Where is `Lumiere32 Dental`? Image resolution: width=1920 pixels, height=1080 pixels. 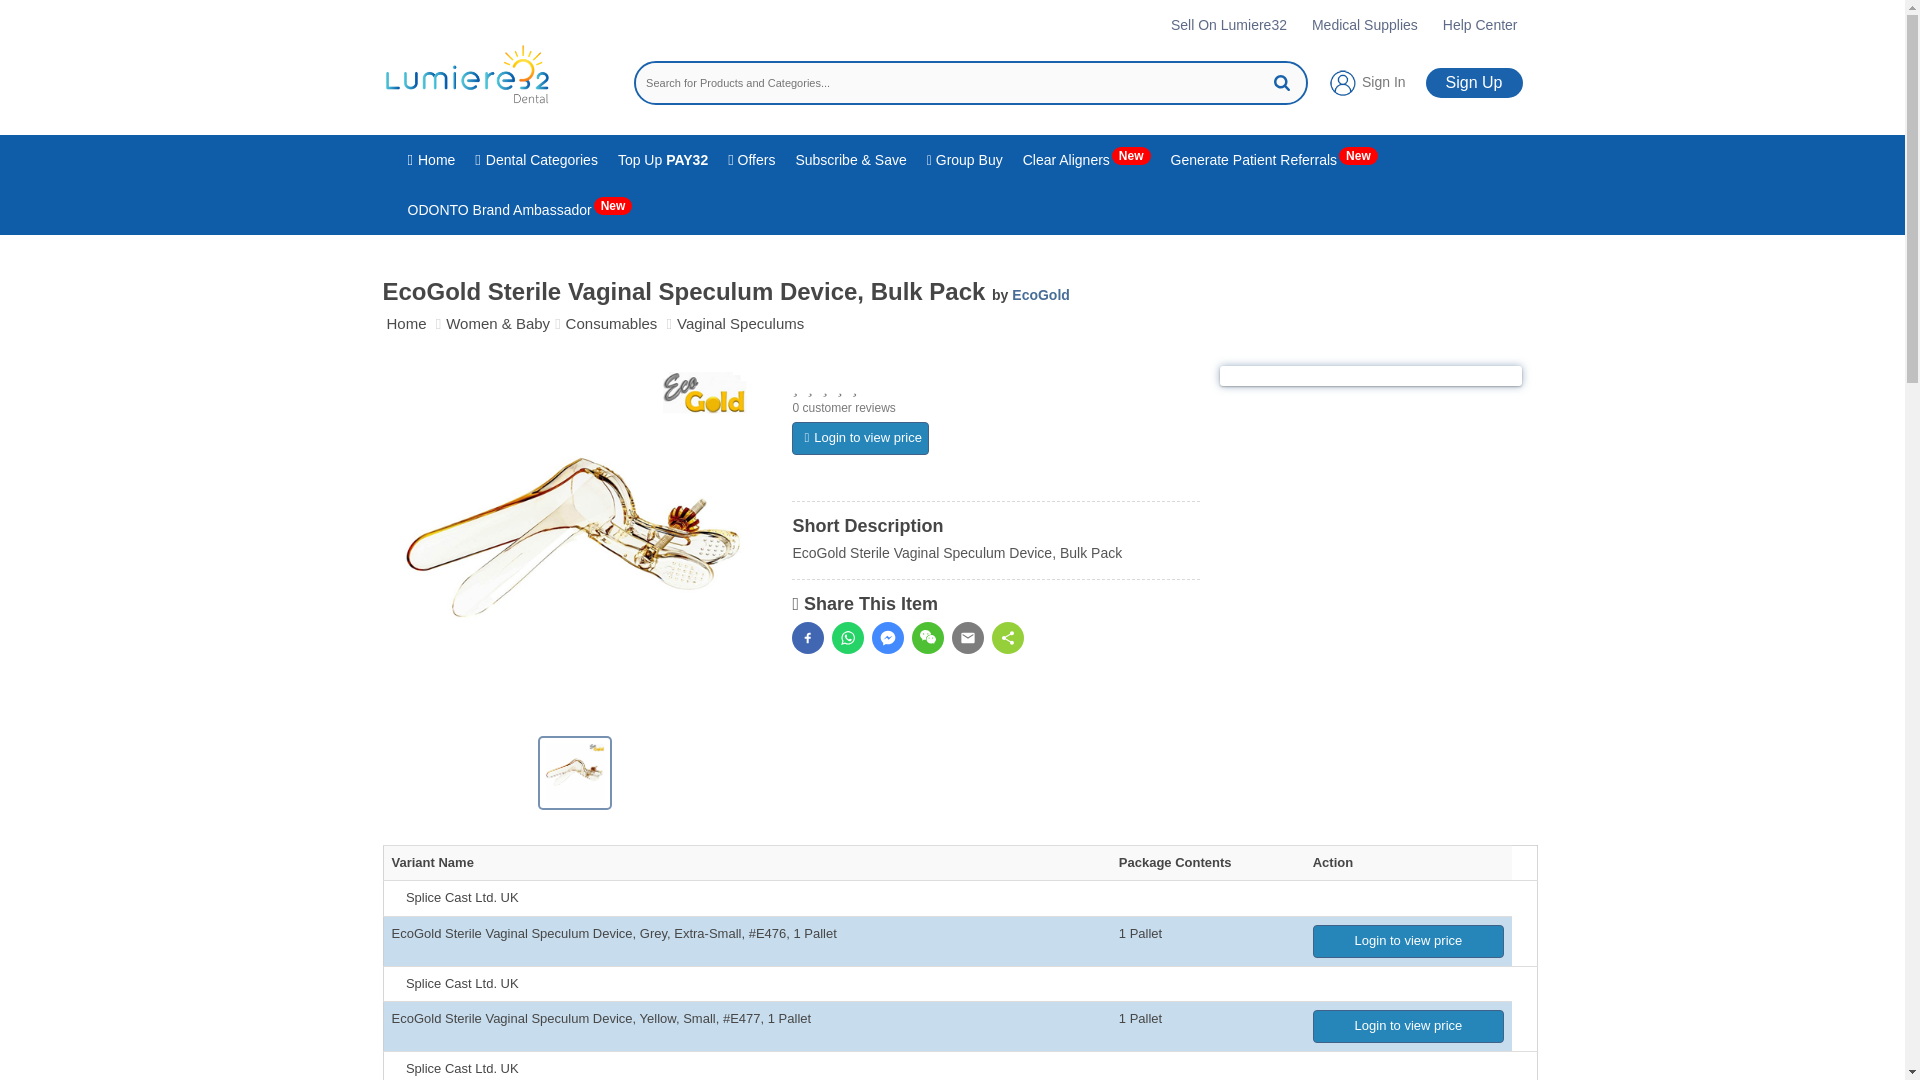 Lumiere32 Dental is located at coordinates (466, 74).